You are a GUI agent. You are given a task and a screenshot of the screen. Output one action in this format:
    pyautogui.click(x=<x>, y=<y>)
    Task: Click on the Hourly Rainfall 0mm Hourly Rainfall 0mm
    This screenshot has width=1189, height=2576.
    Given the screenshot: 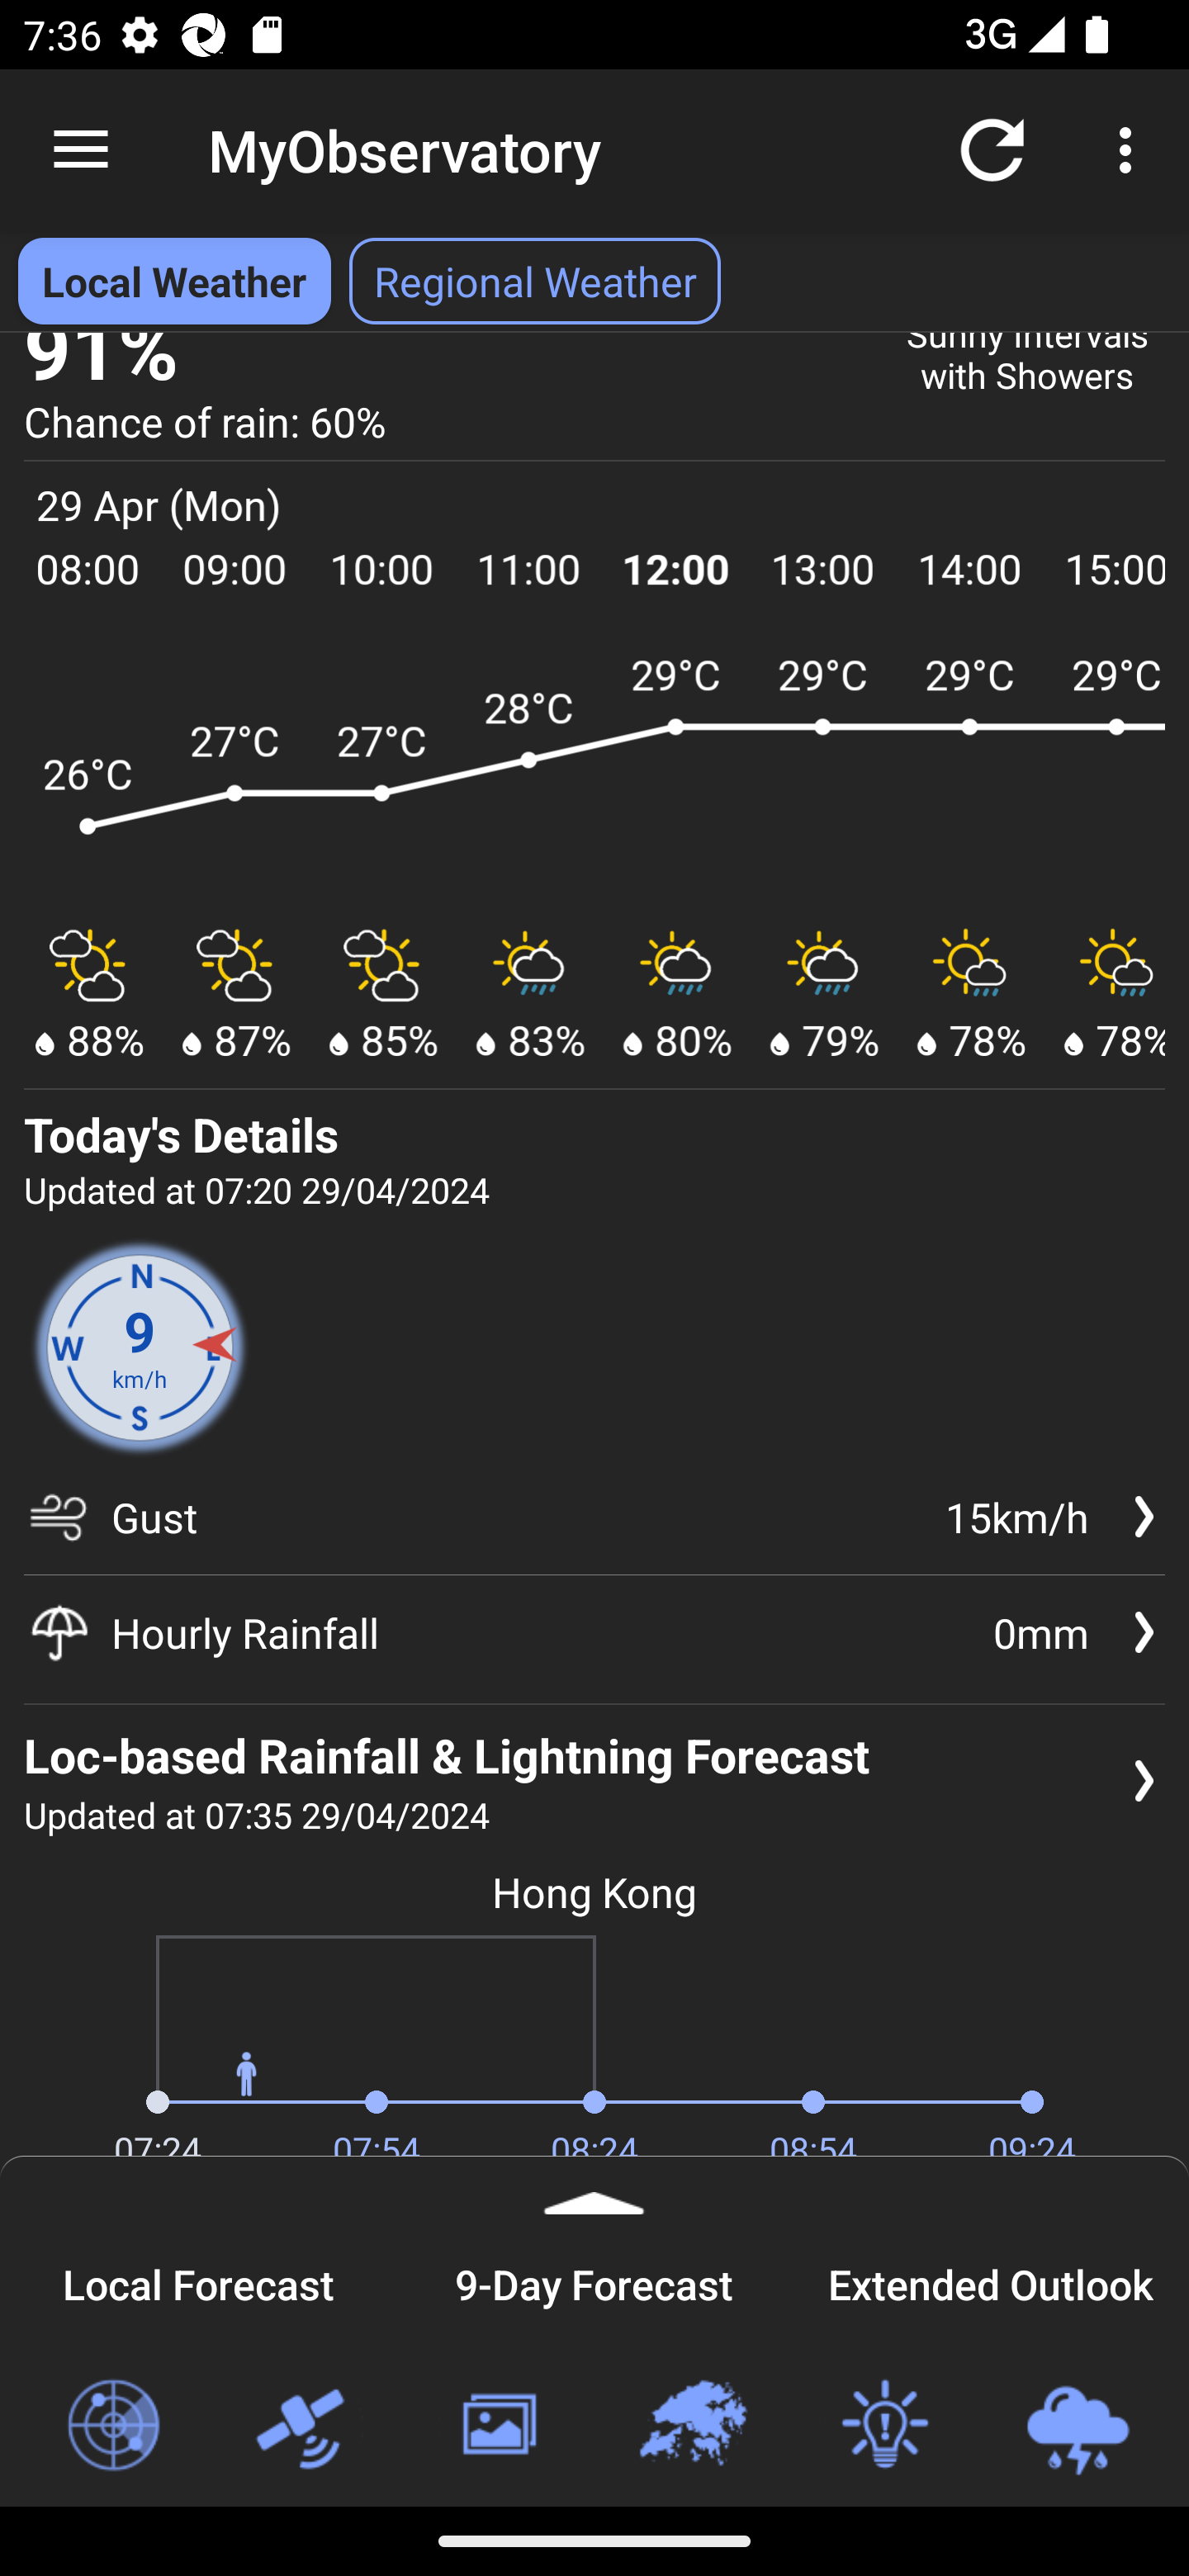 What is the action you would take?
    pyautogui.click(x=594, y=1631)
    